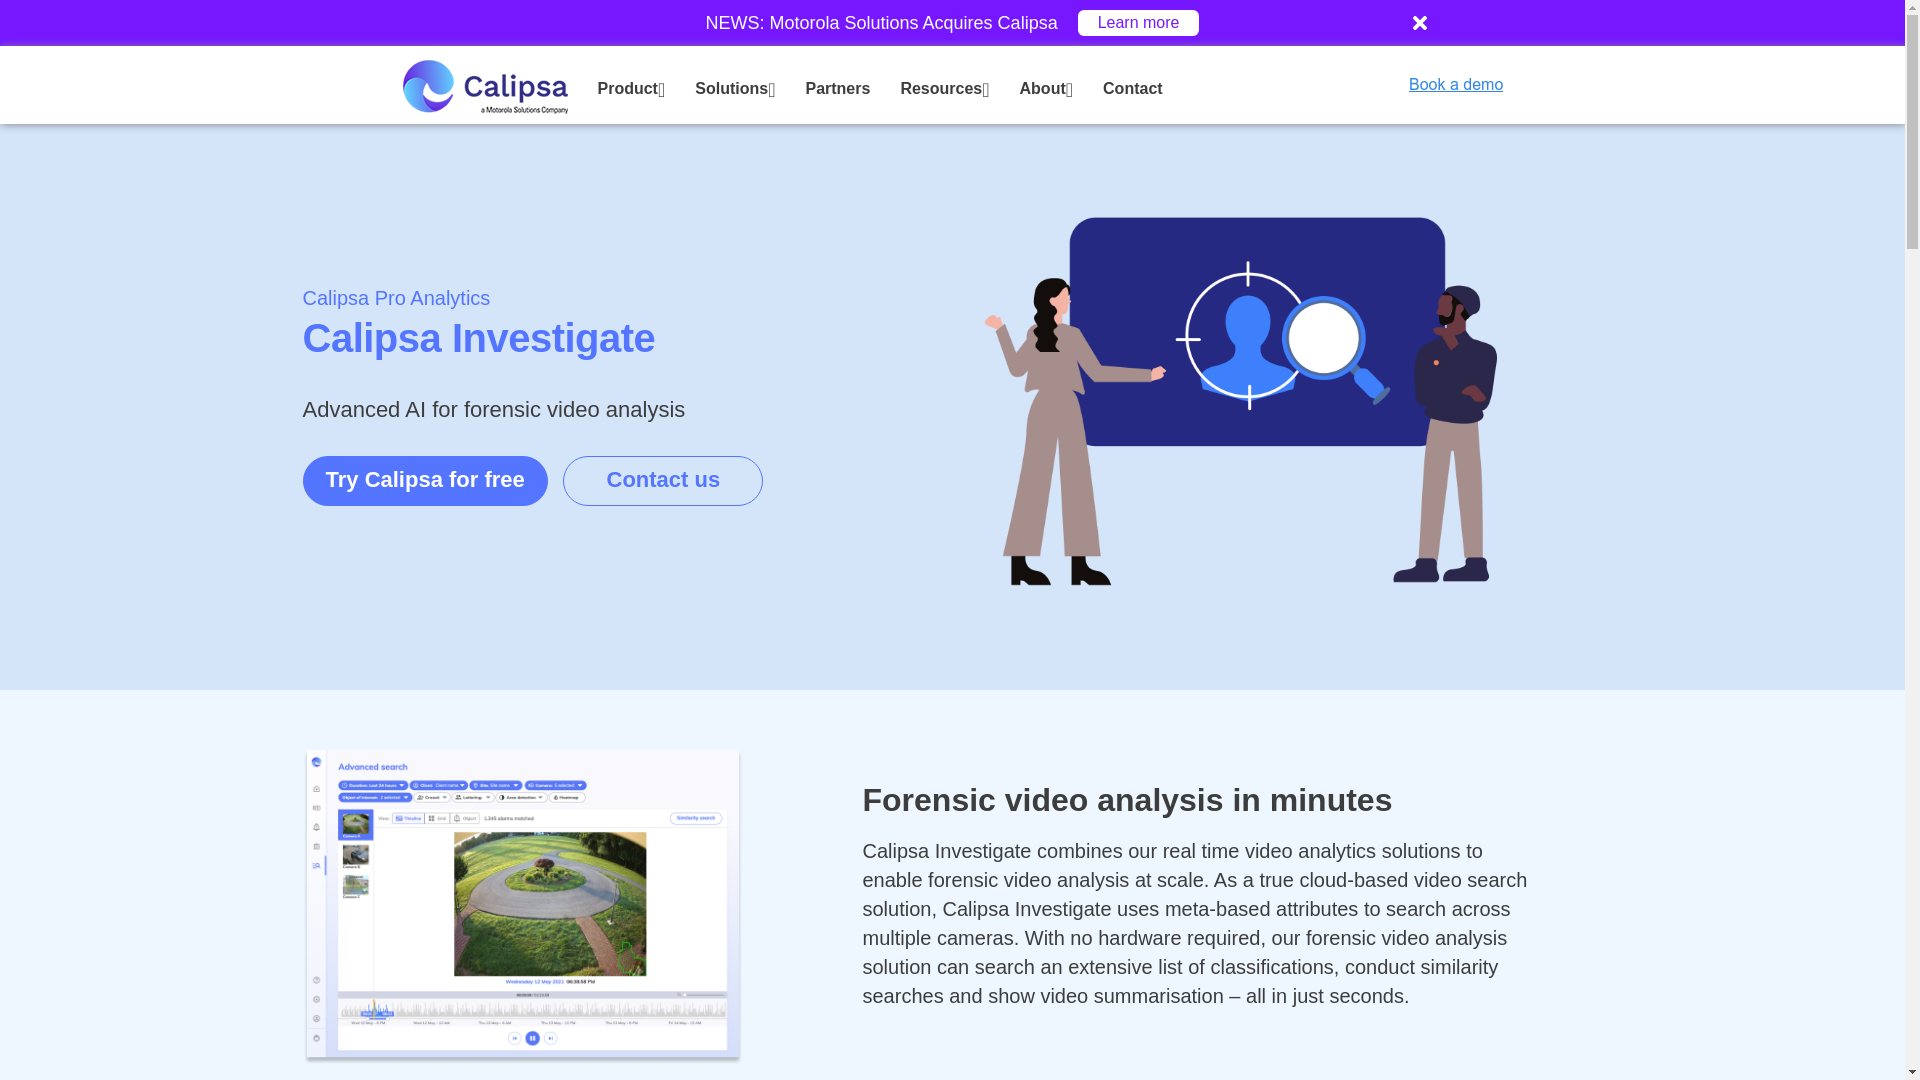  Describe the element at coordinates (662, 480) in the screenshot. I see `Contact us` at that location.